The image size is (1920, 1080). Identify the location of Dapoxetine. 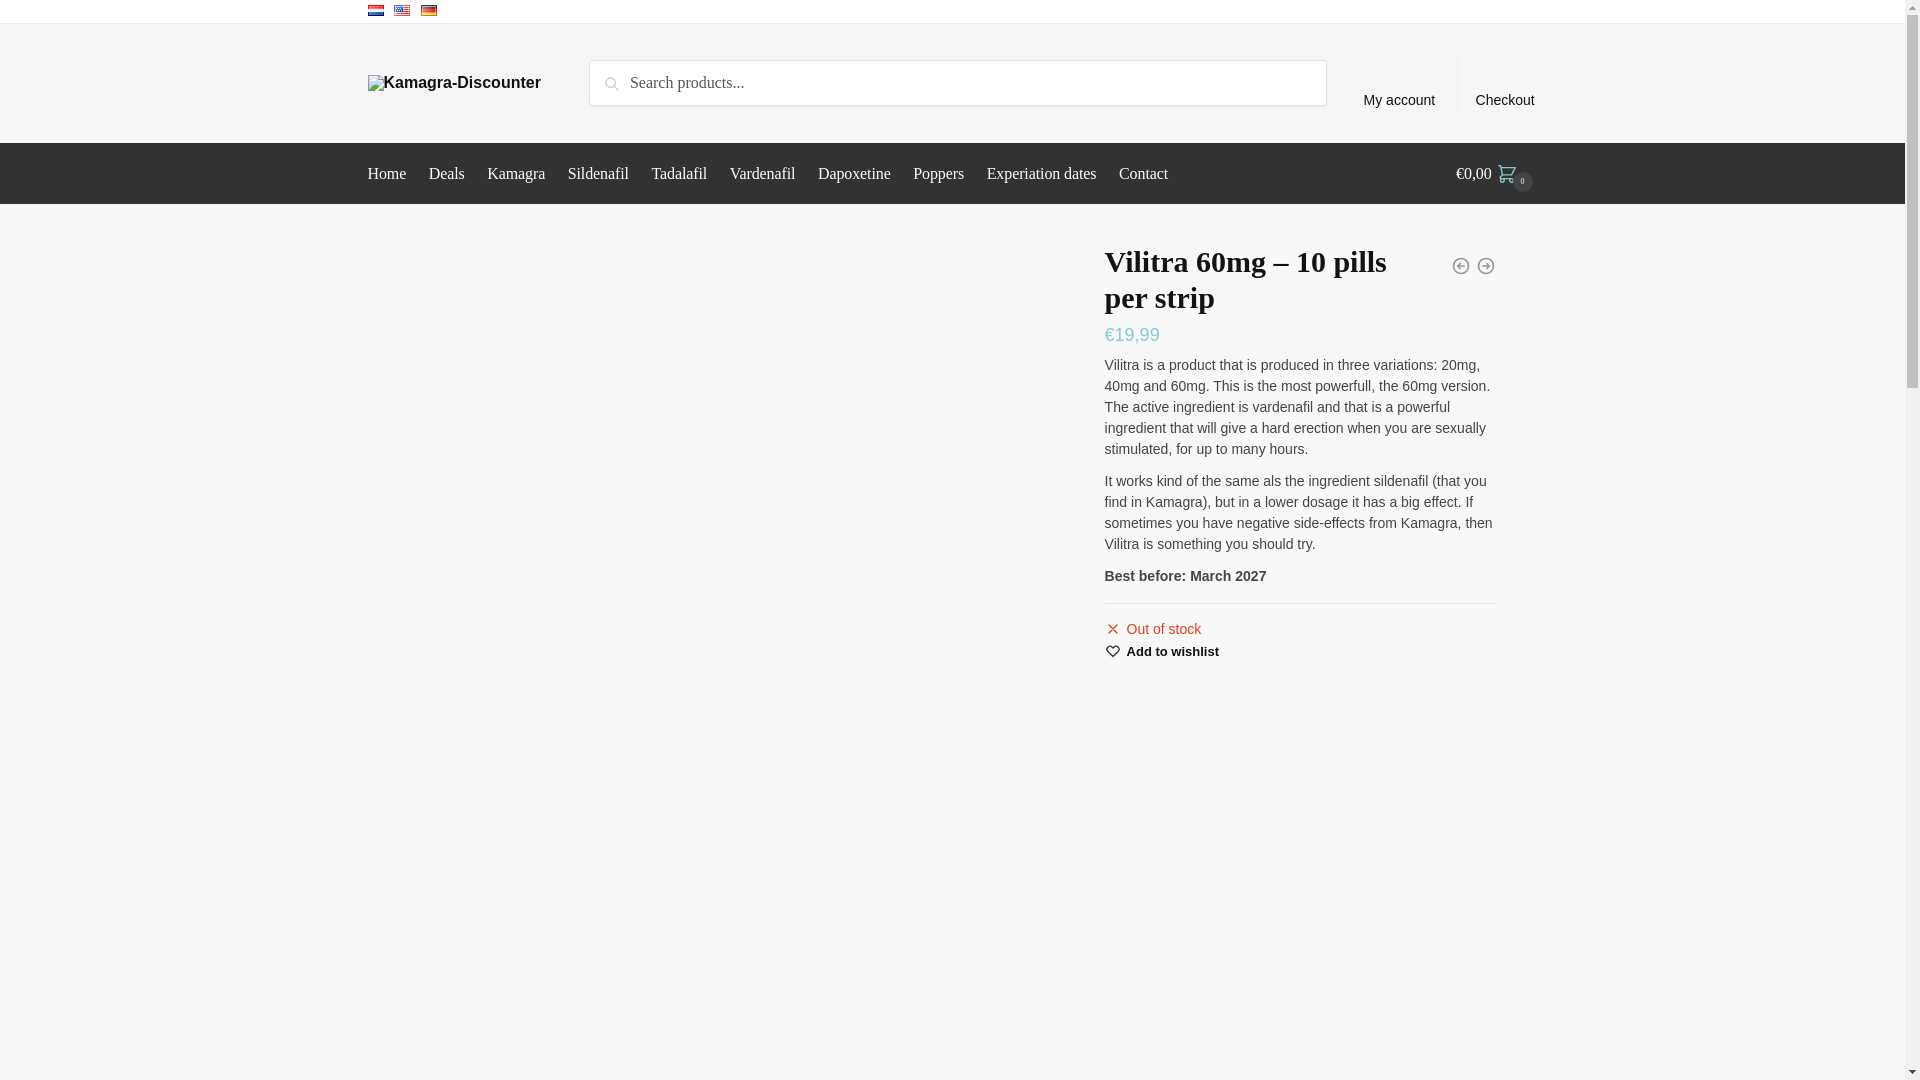
(853, 174).